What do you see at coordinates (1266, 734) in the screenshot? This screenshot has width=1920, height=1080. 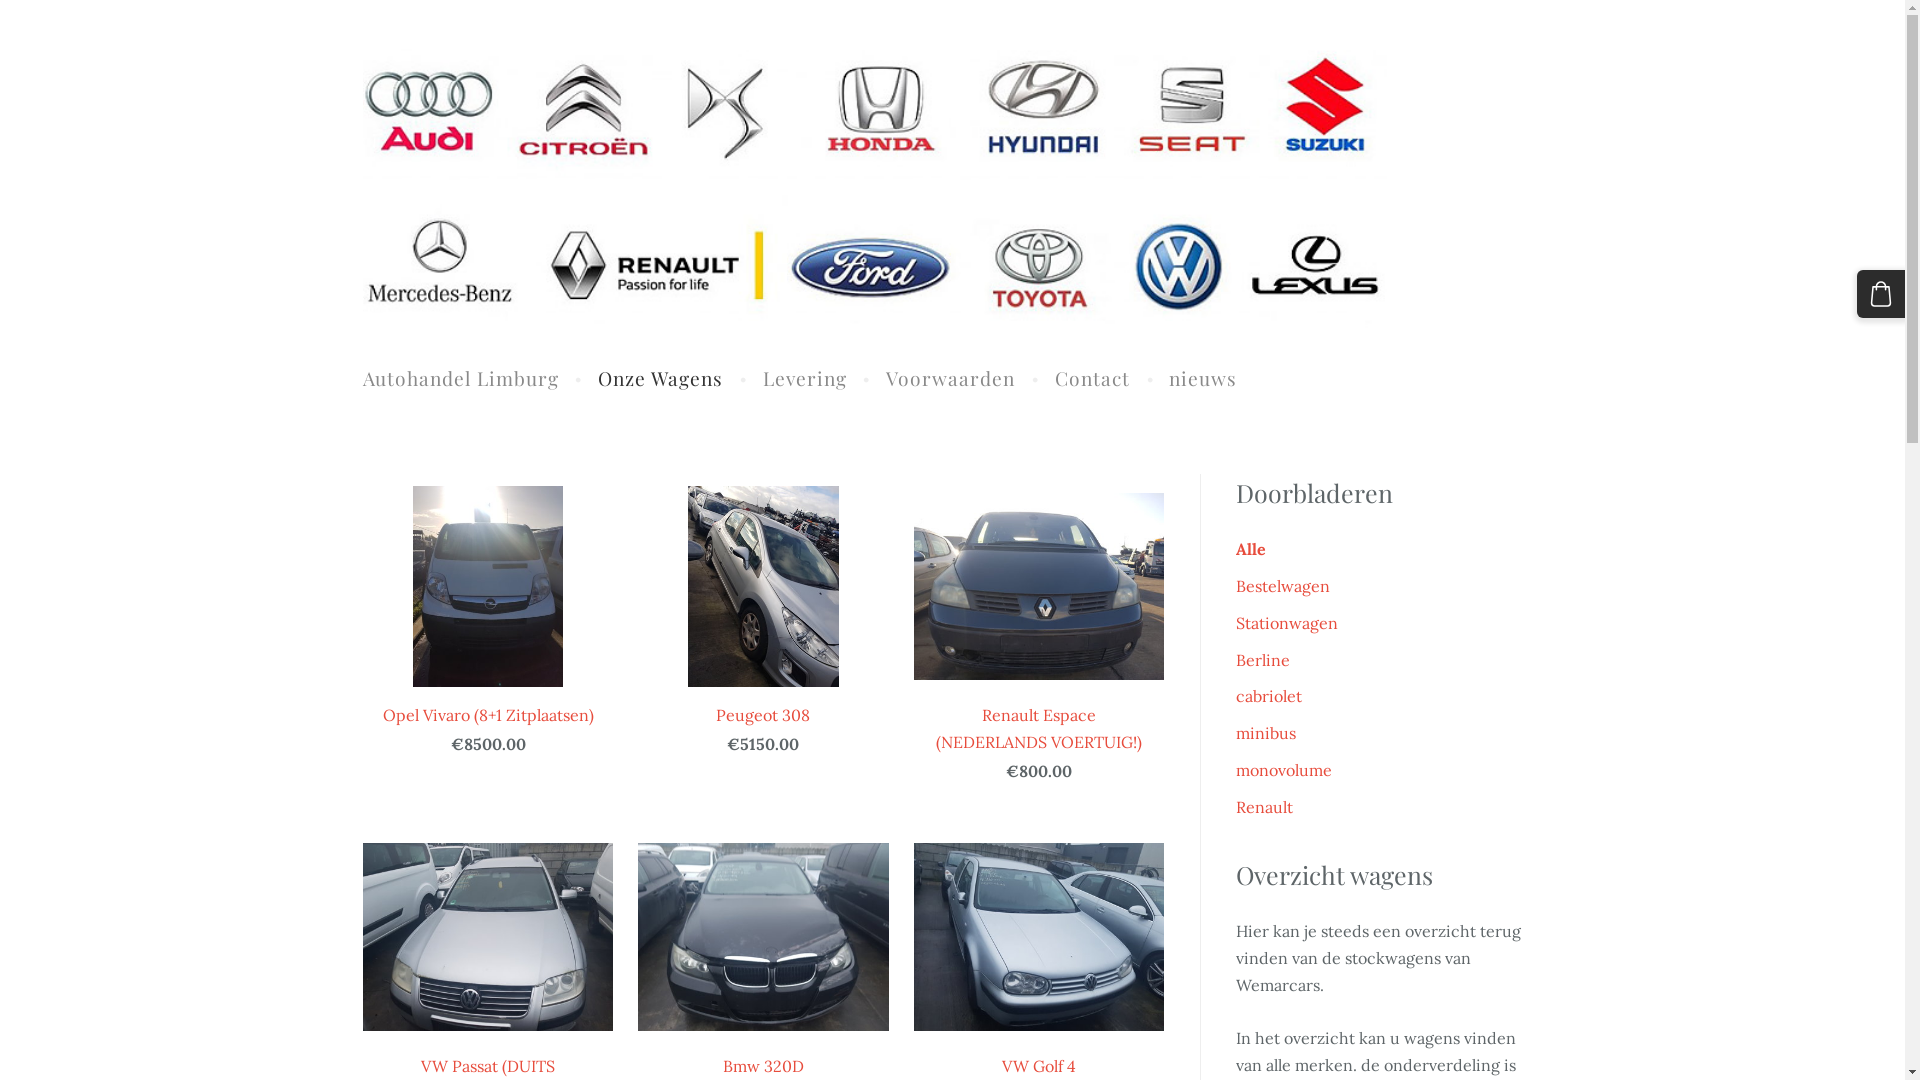 I see `minibus` at bounding box center [1266, 734].